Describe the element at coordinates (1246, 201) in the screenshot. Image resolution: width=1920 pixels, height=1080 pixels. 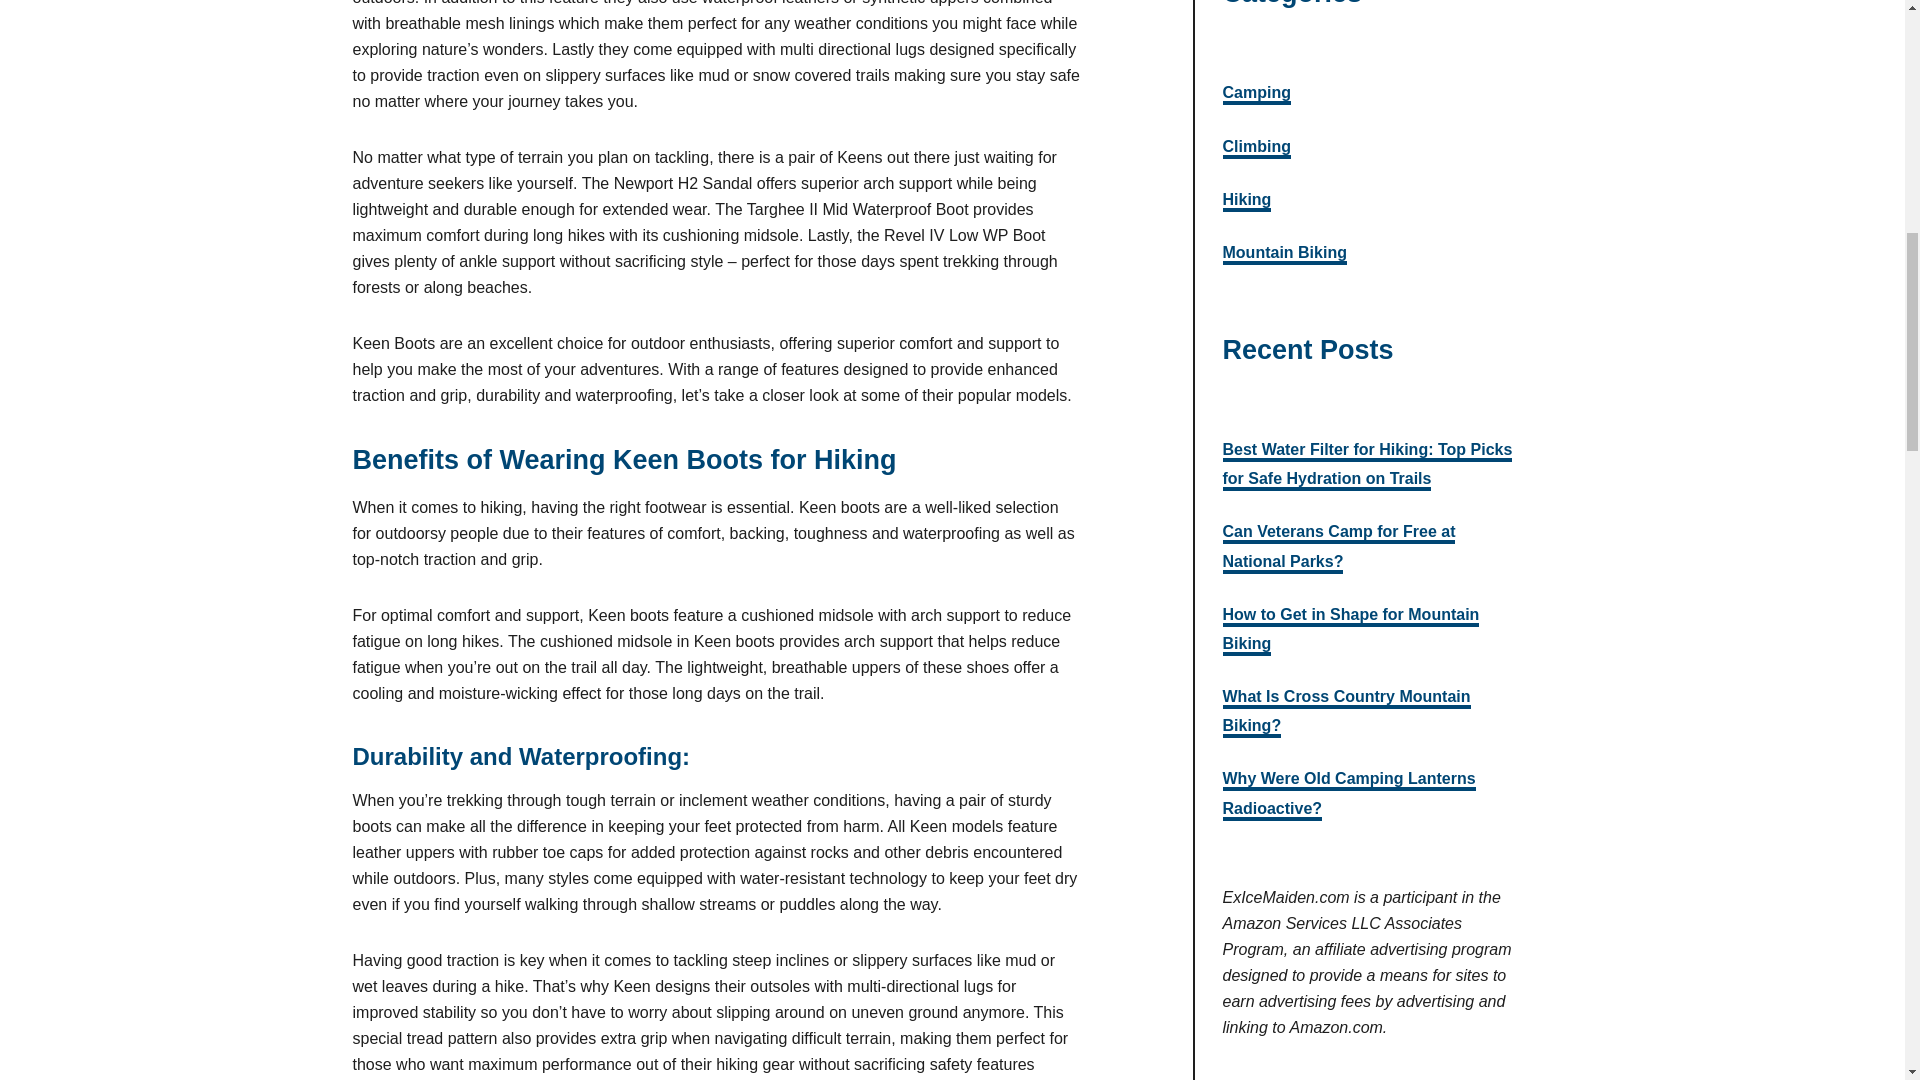
I see `Hiking` at that location.